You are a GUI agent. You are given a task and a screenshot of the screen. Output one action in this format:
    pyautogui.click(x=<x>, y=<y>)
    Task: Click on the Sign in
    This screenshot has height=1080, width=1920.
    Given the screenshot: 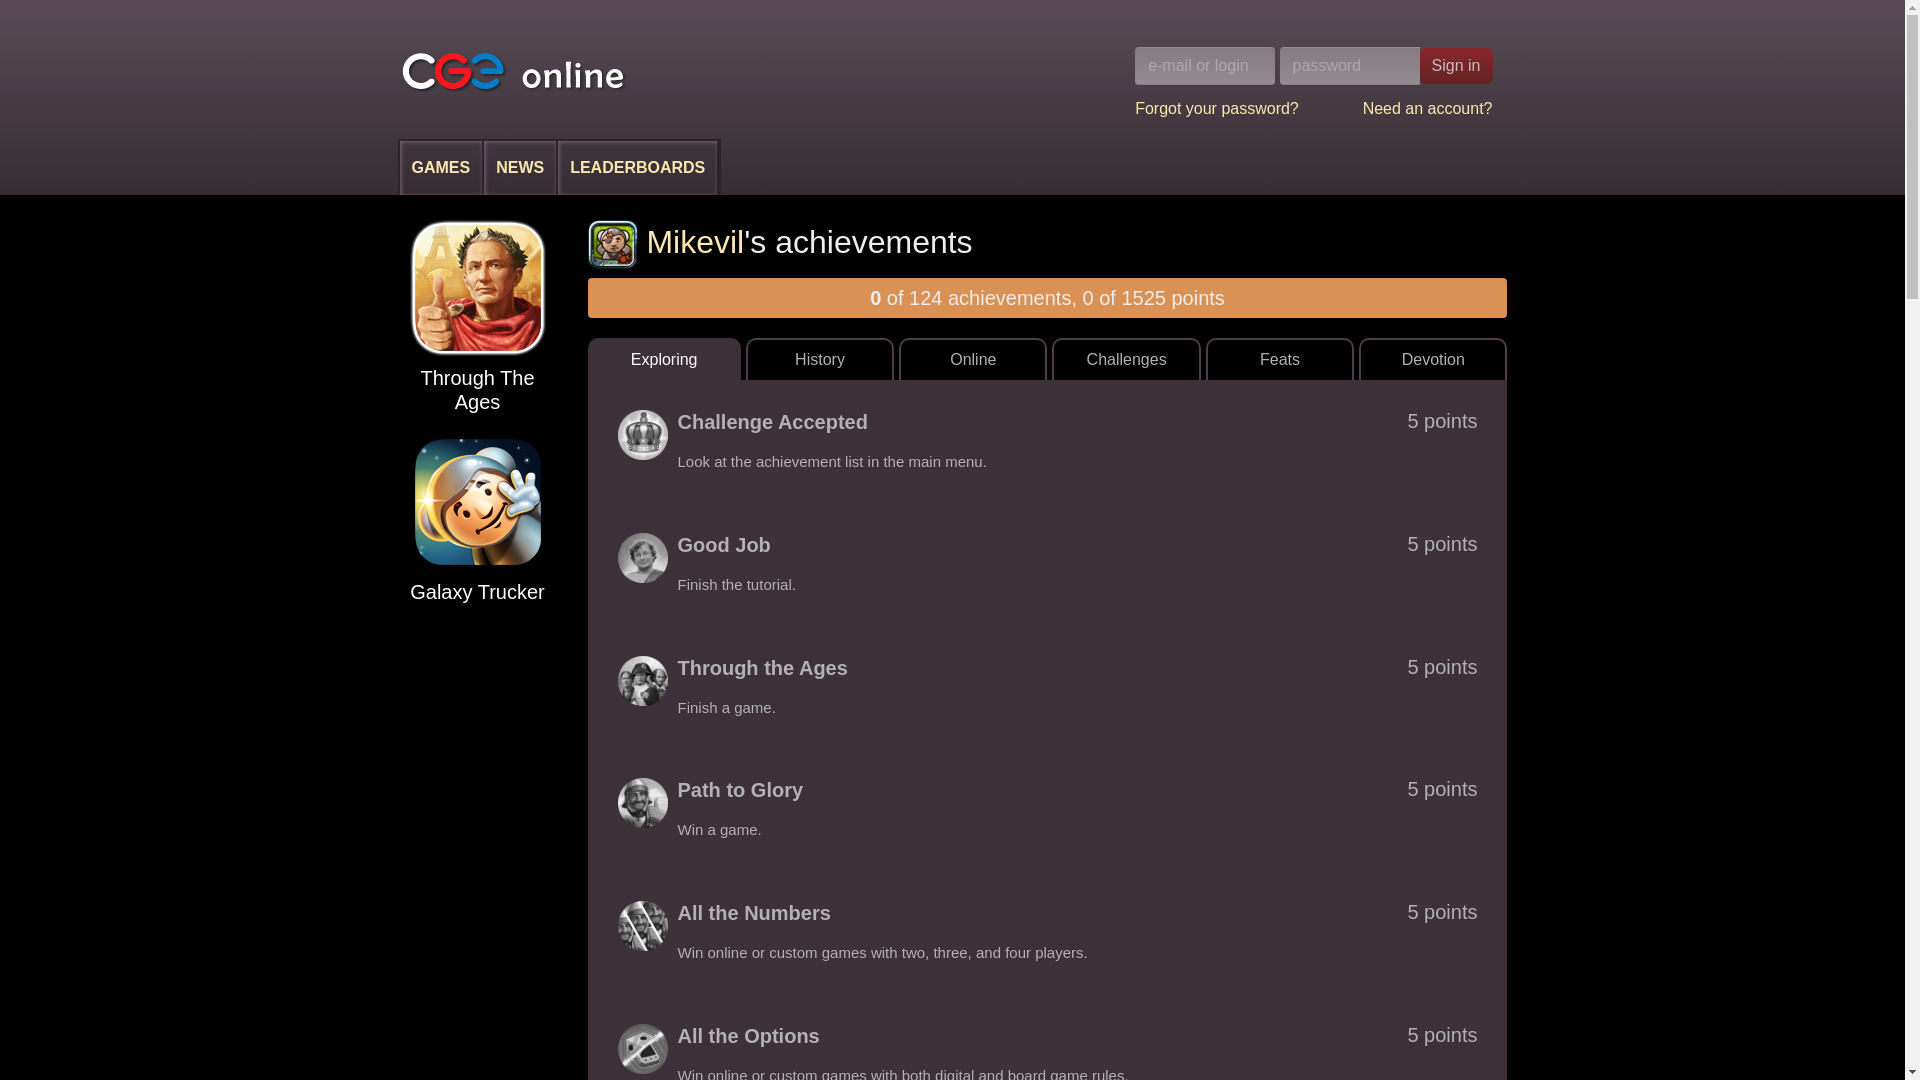 What is the action you would take?
    pyautogui.click(x=1456, y=66)
    